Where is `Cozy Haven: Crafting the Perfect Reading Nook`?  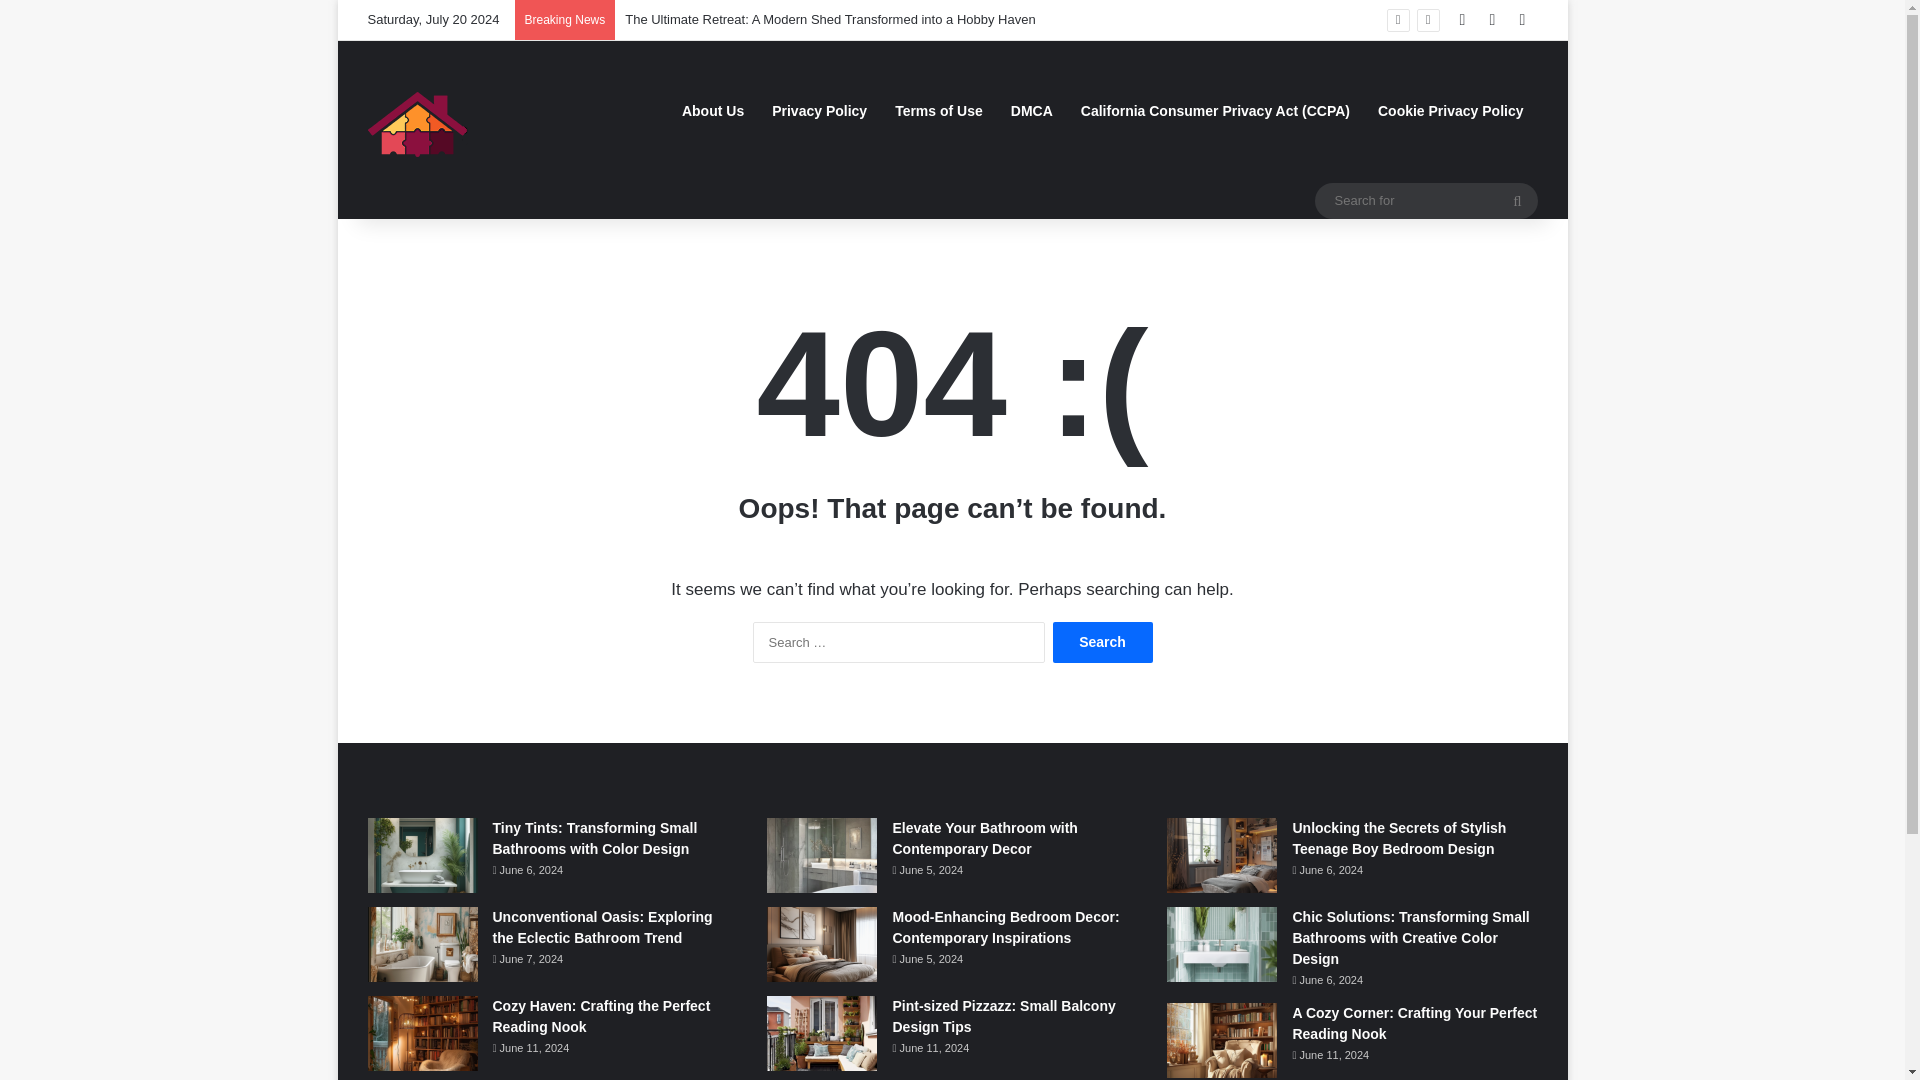 Cozy Haven: Crafting the Perfect Reading Nook is located at coordinates (600, 1016).